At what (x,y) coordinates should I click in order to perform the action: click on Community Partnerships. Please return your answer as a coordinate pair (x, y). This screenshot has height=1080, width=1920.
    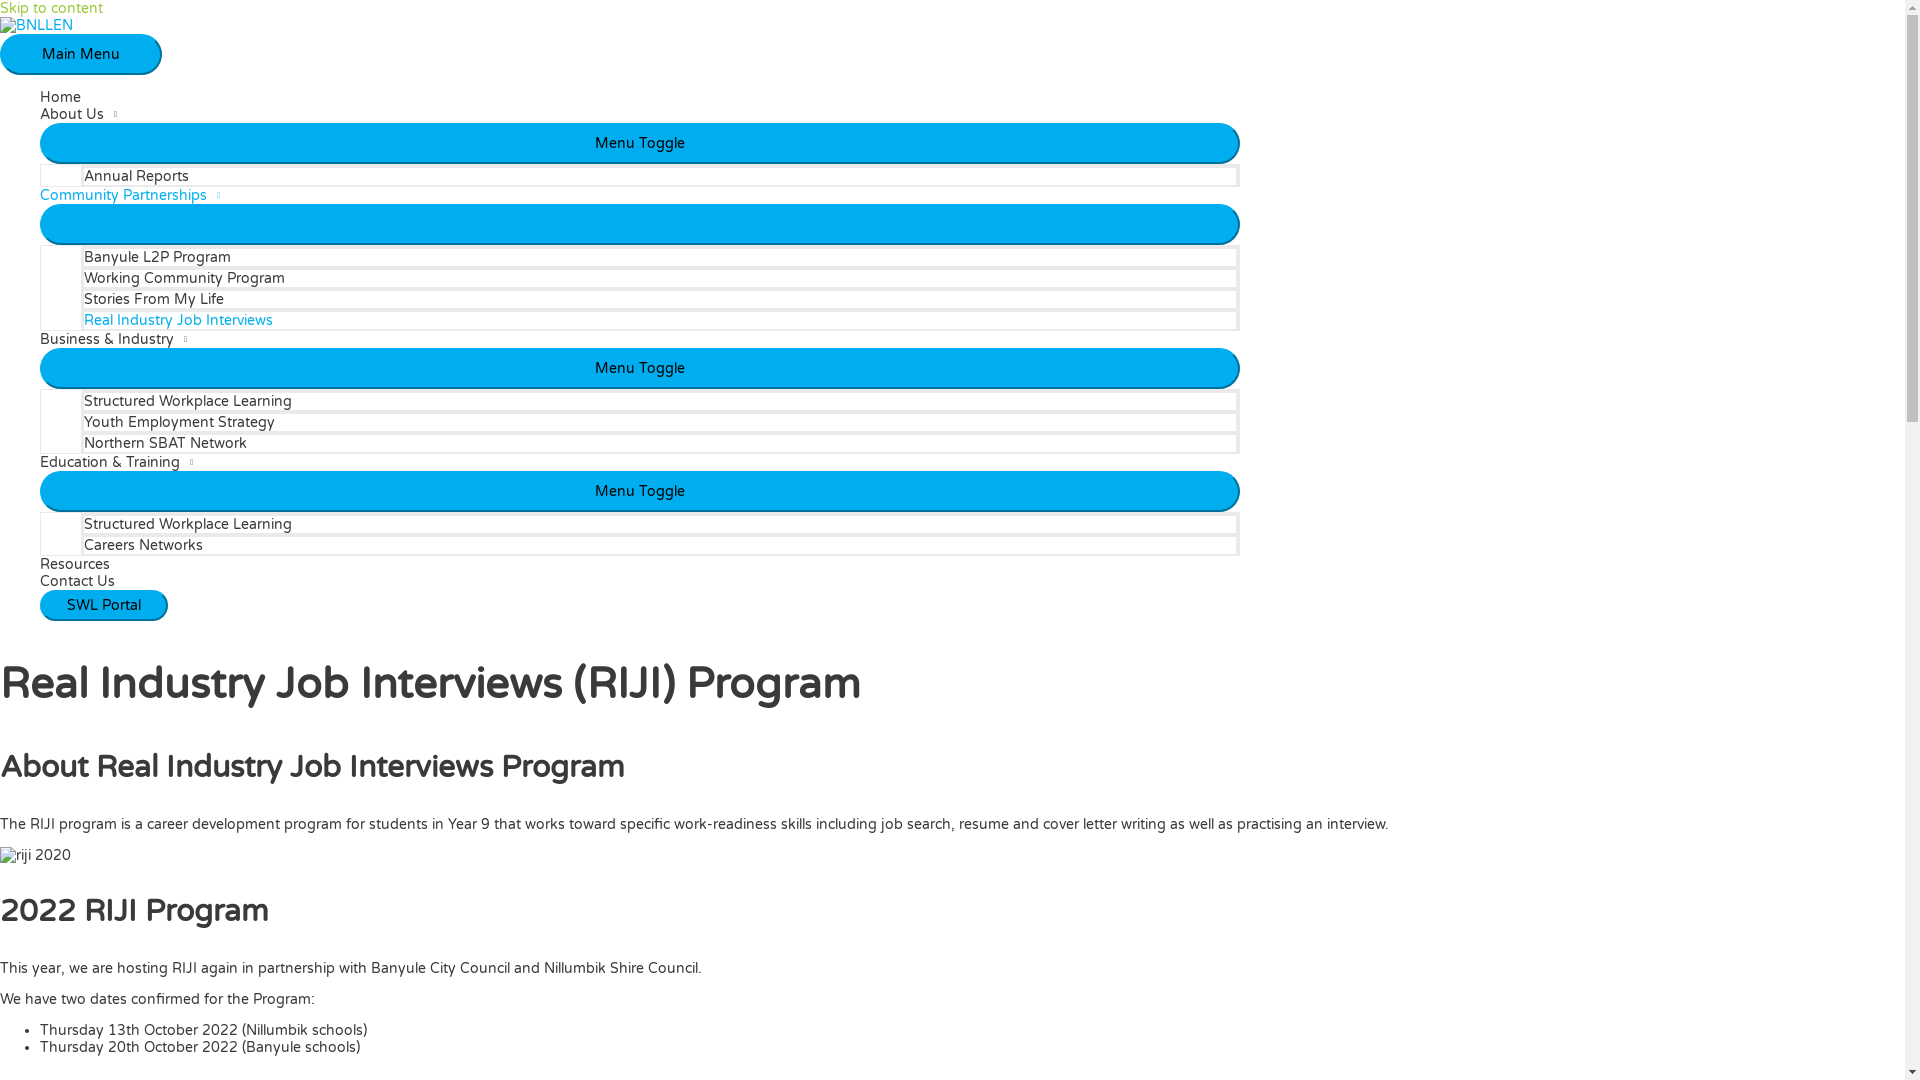
    Looking at the image, I should click on (640, 195).